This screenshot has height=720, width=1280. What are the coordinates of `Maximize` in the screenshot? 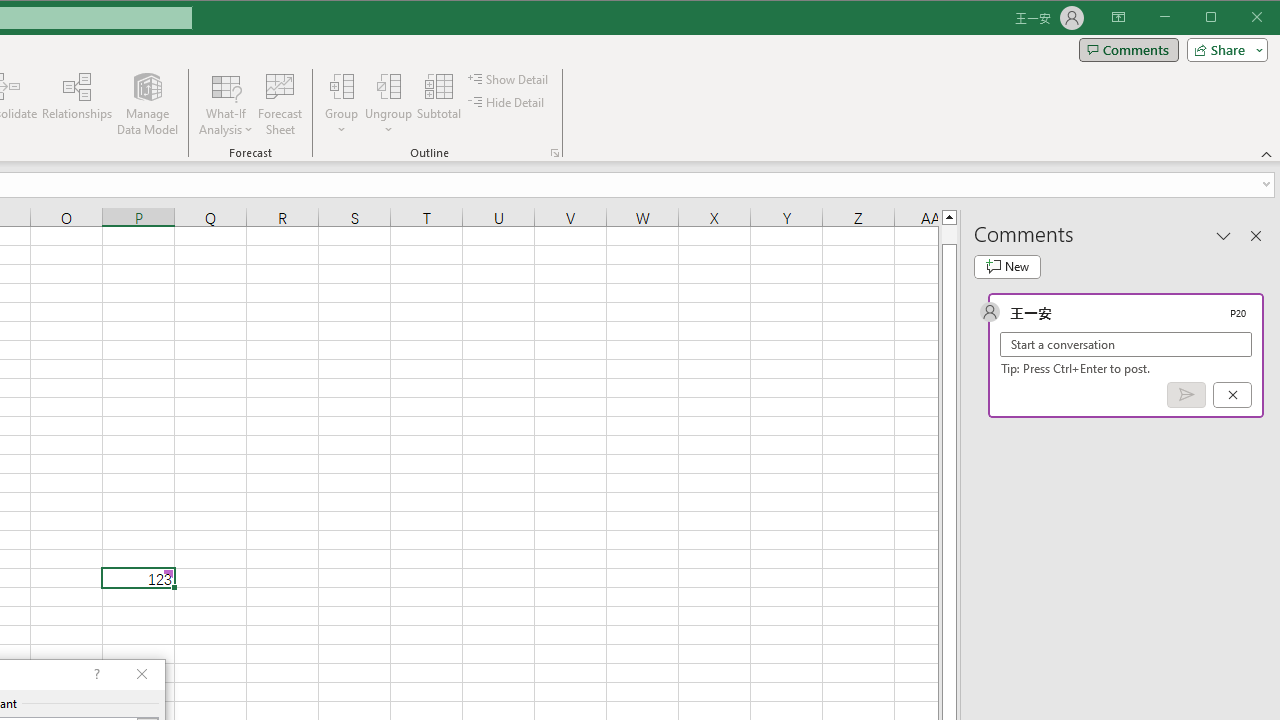 It's located at (1239, 18).